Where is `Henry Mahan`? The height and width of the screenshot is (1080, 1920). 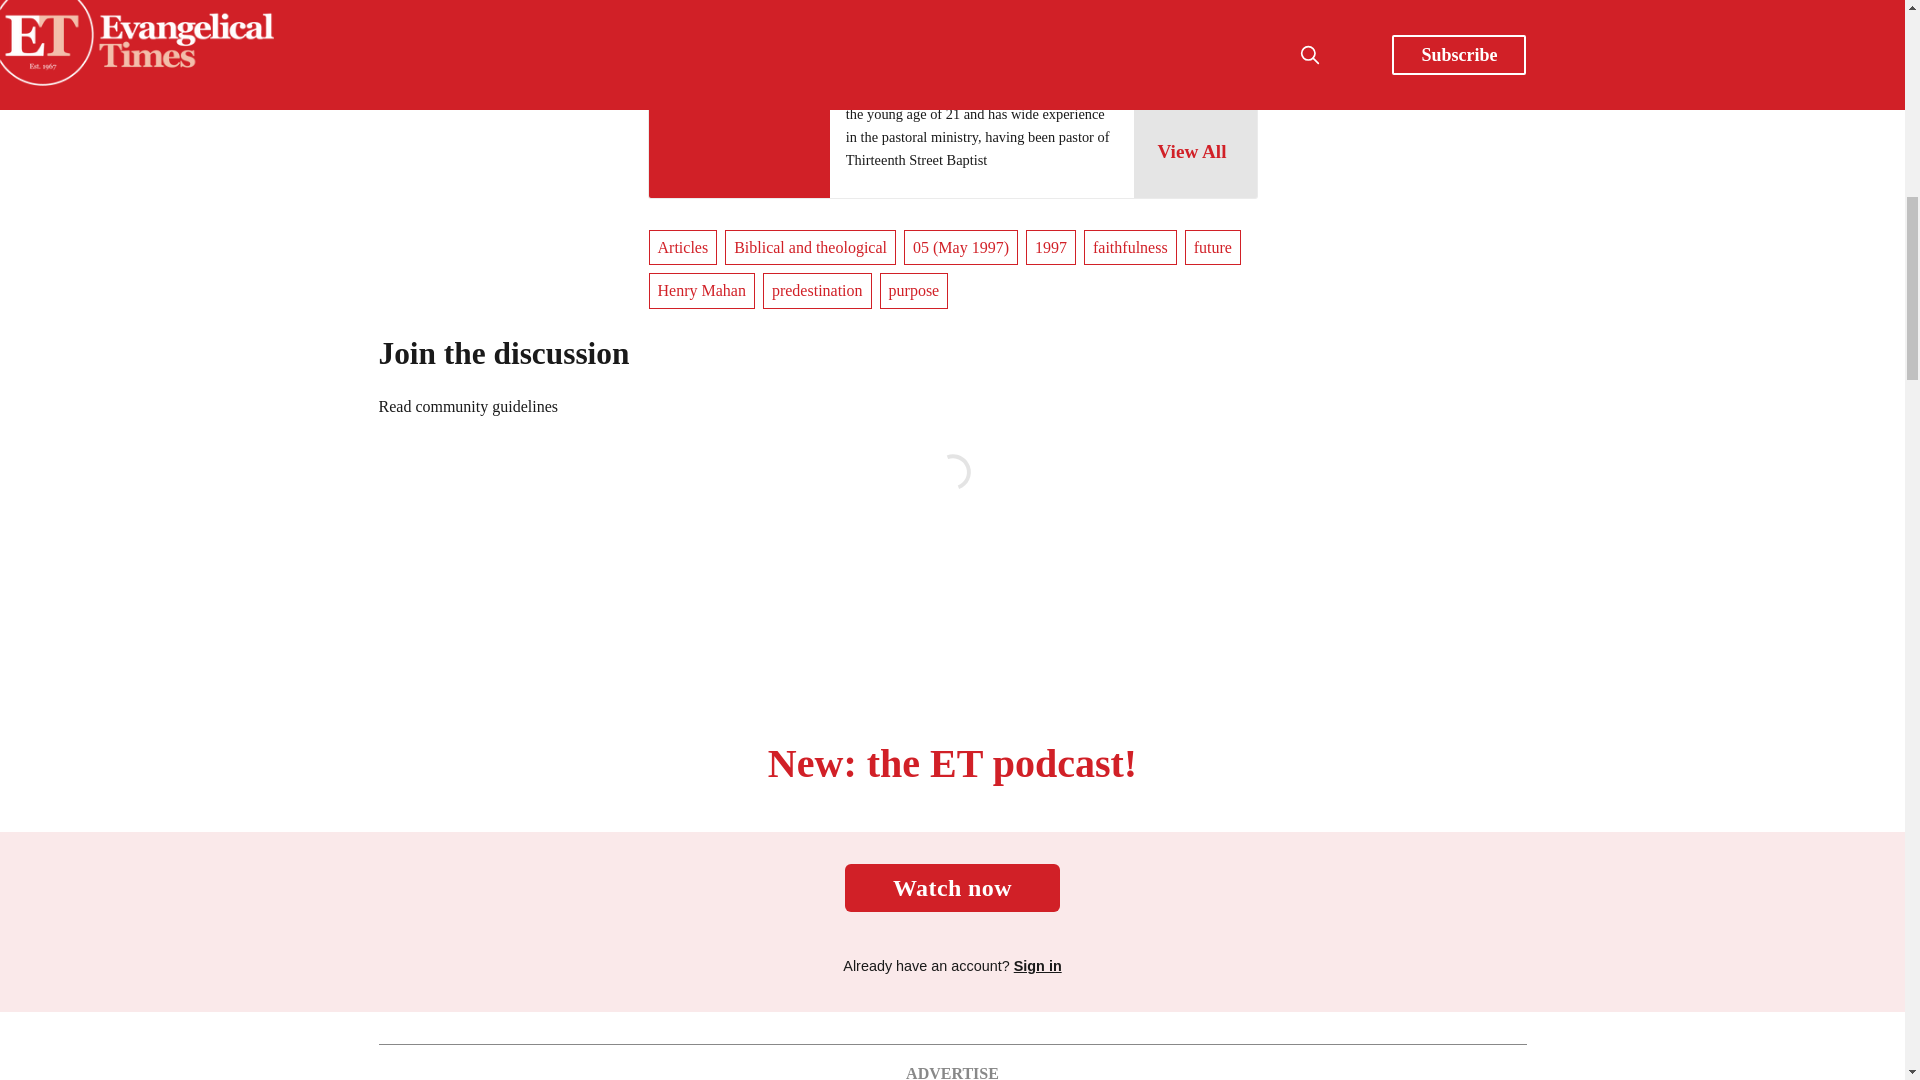 Henry Mahan is located at coordinates (894, 39).